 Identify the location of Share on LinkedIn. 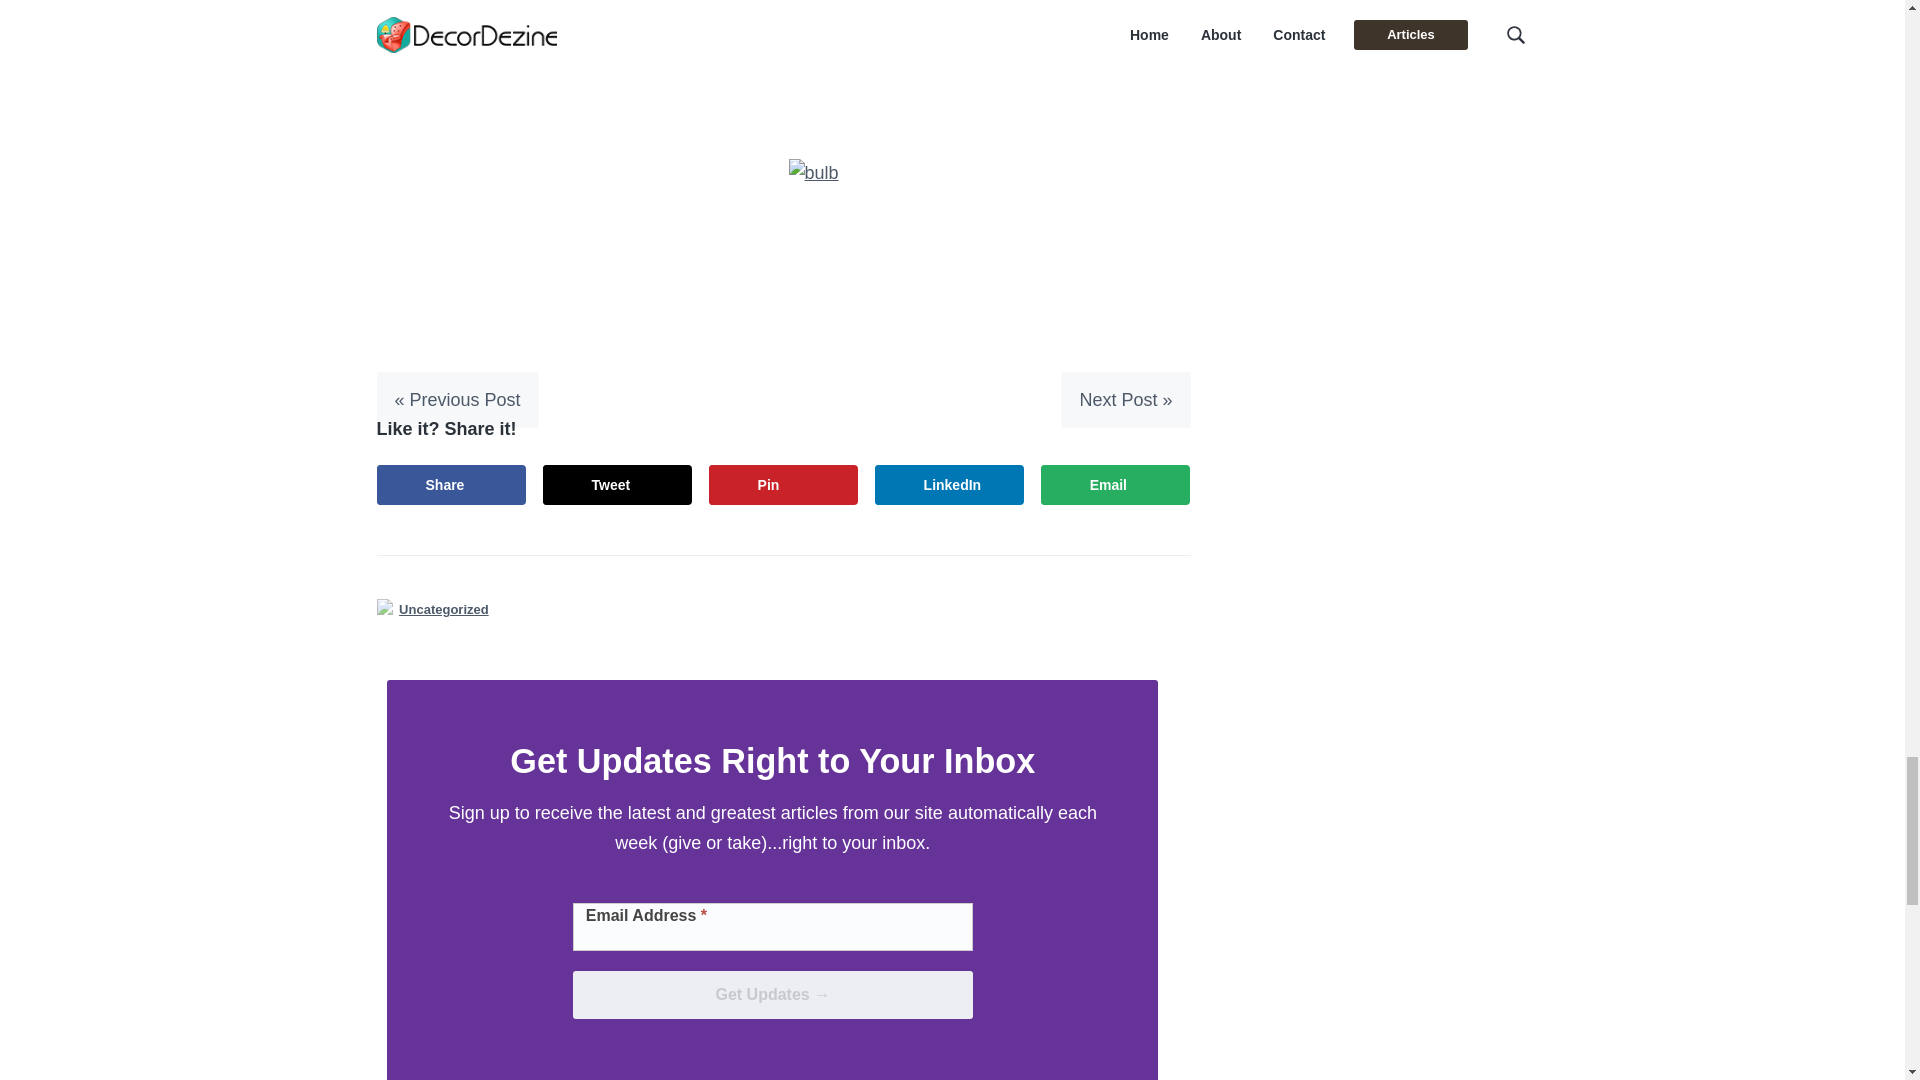
(950, 485).